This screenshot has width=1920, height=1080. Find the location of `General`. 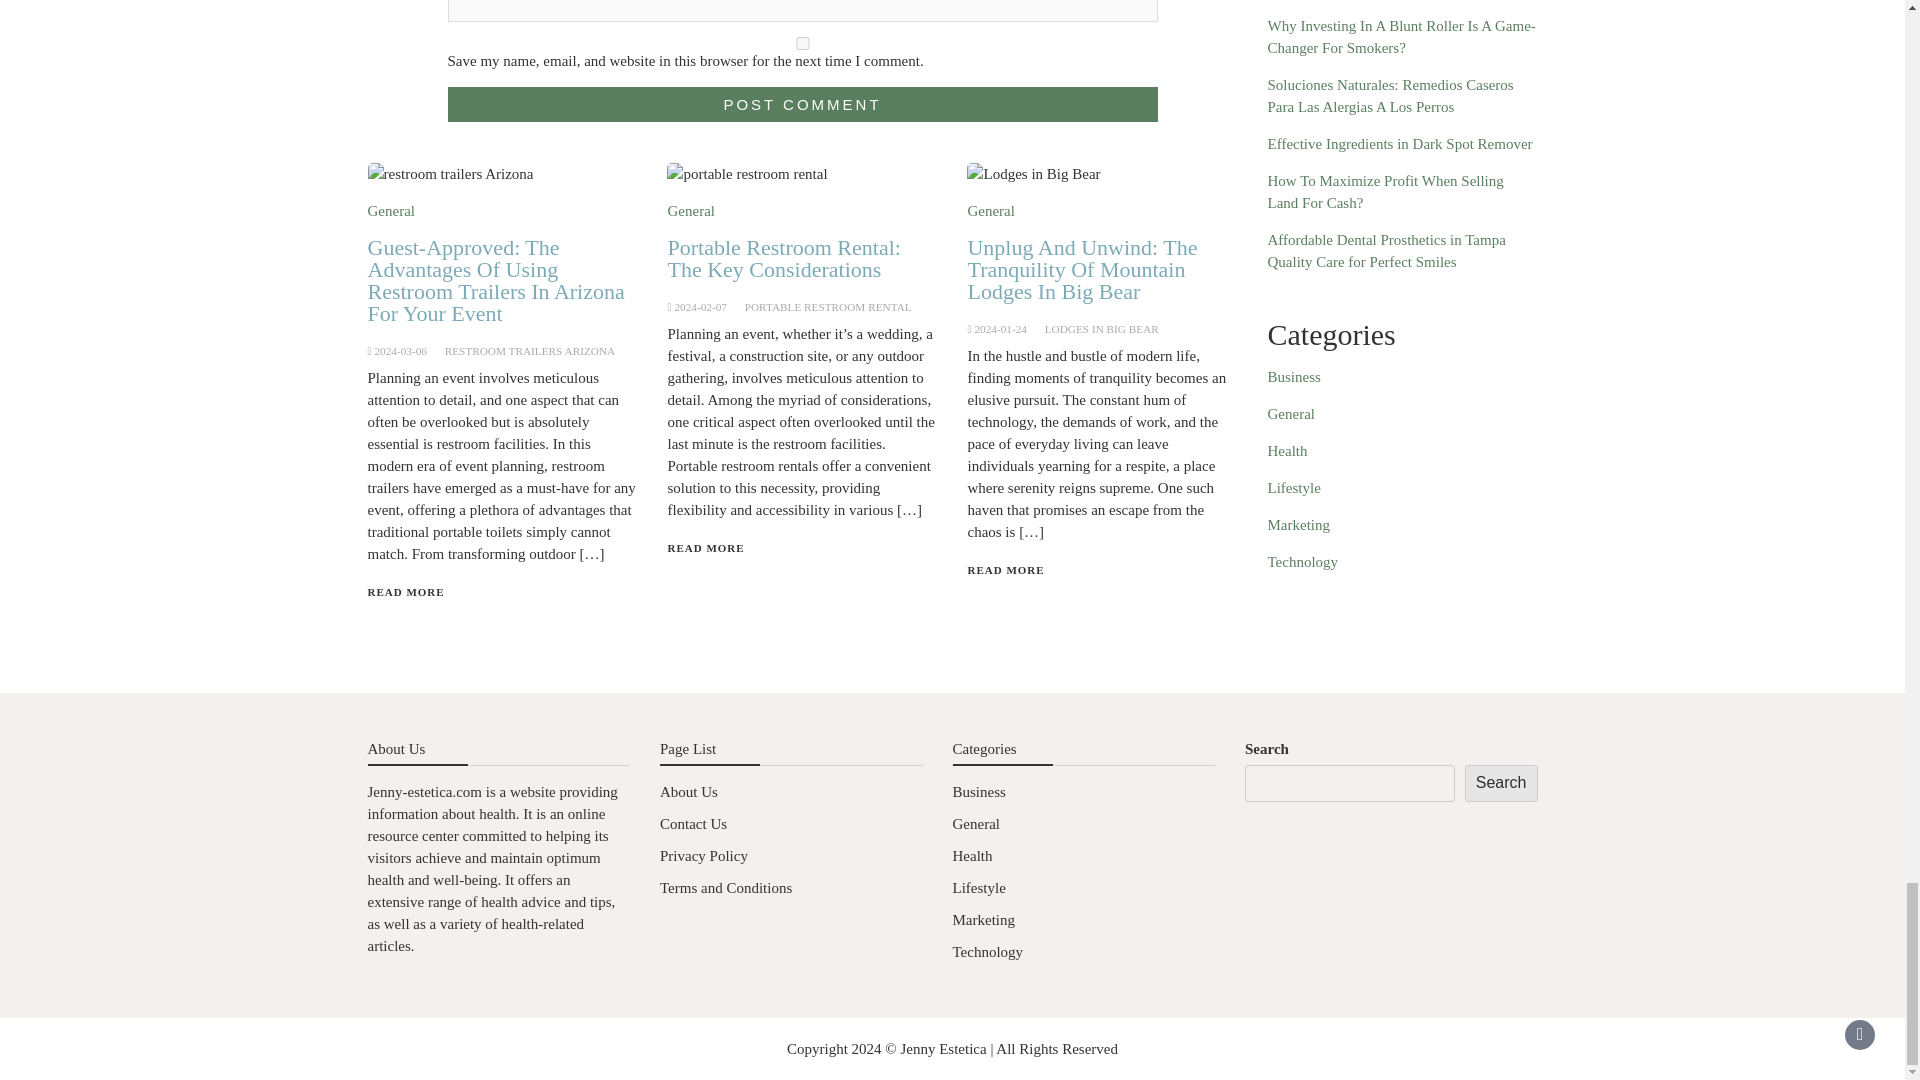

General is located at coordinates (690, 211).